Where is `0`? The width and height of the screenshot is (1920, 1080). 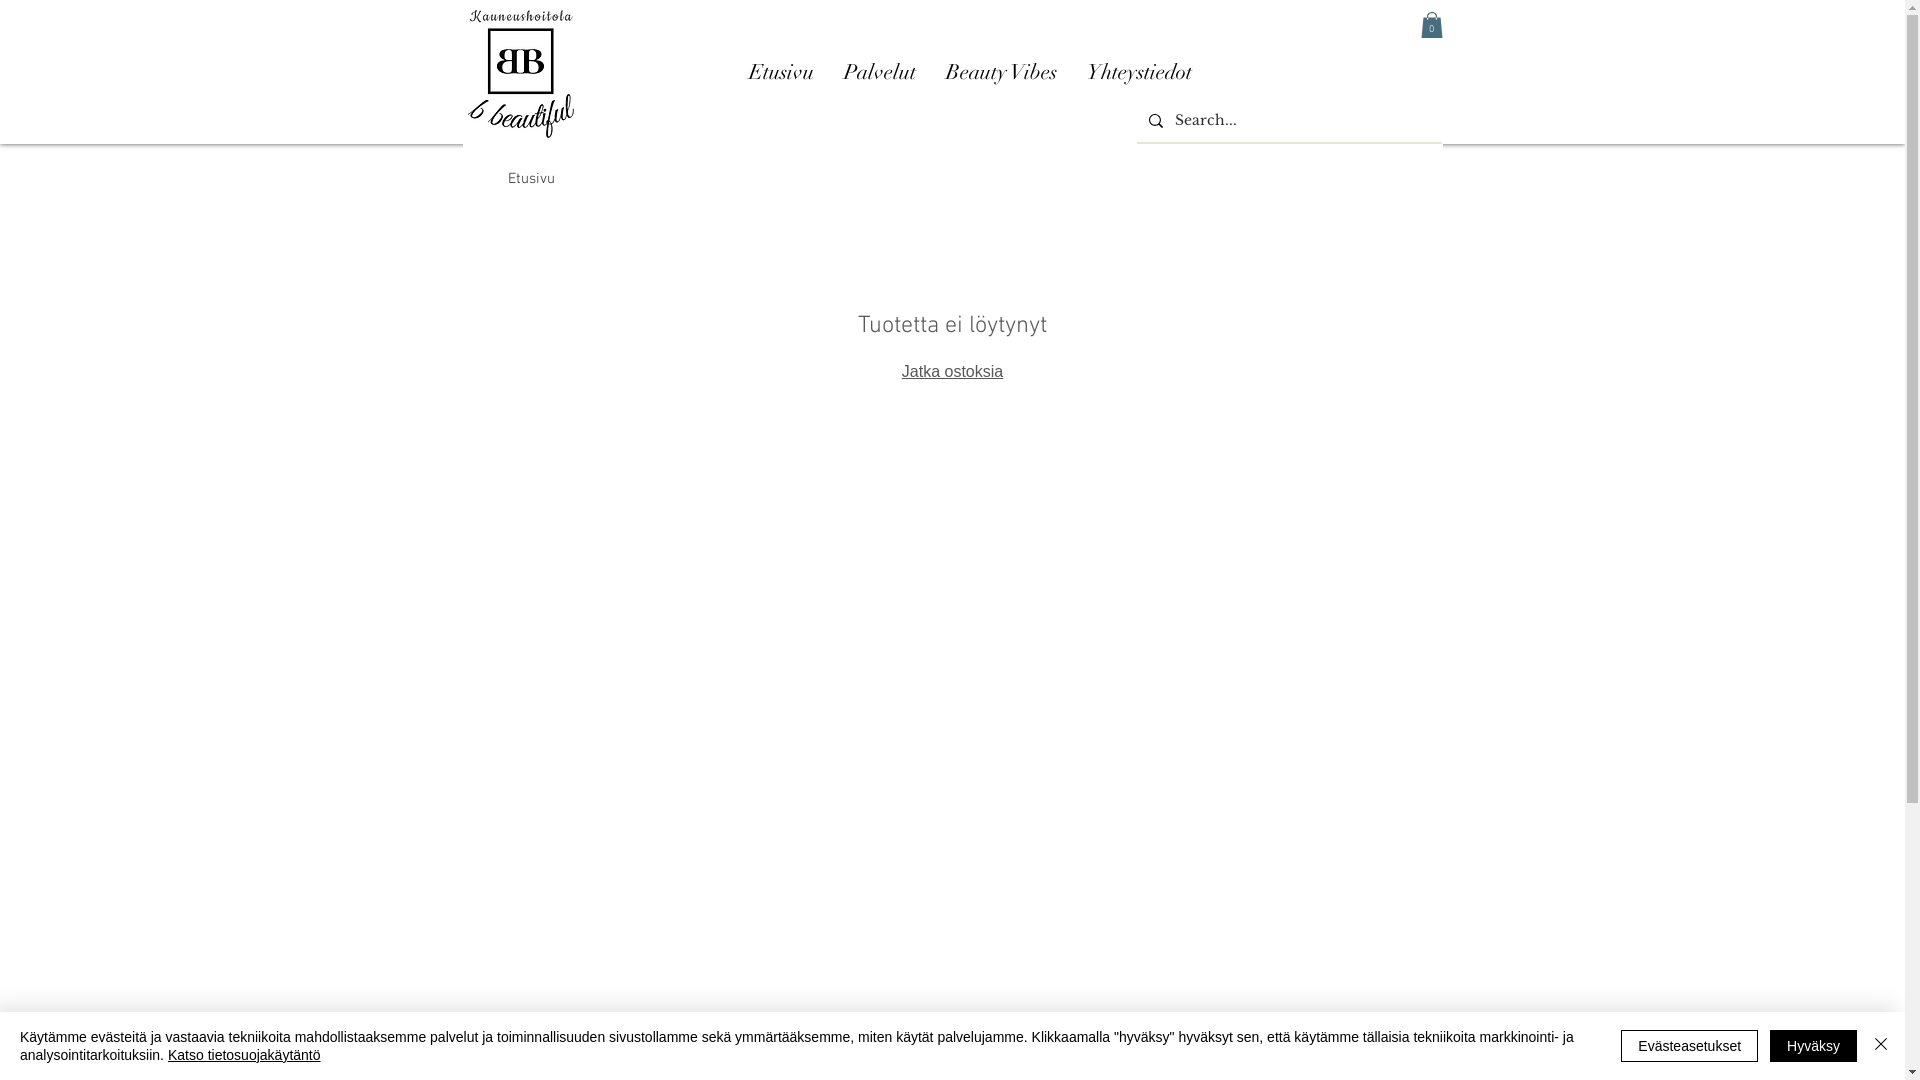 0 is located at coordinates (1431, 25).